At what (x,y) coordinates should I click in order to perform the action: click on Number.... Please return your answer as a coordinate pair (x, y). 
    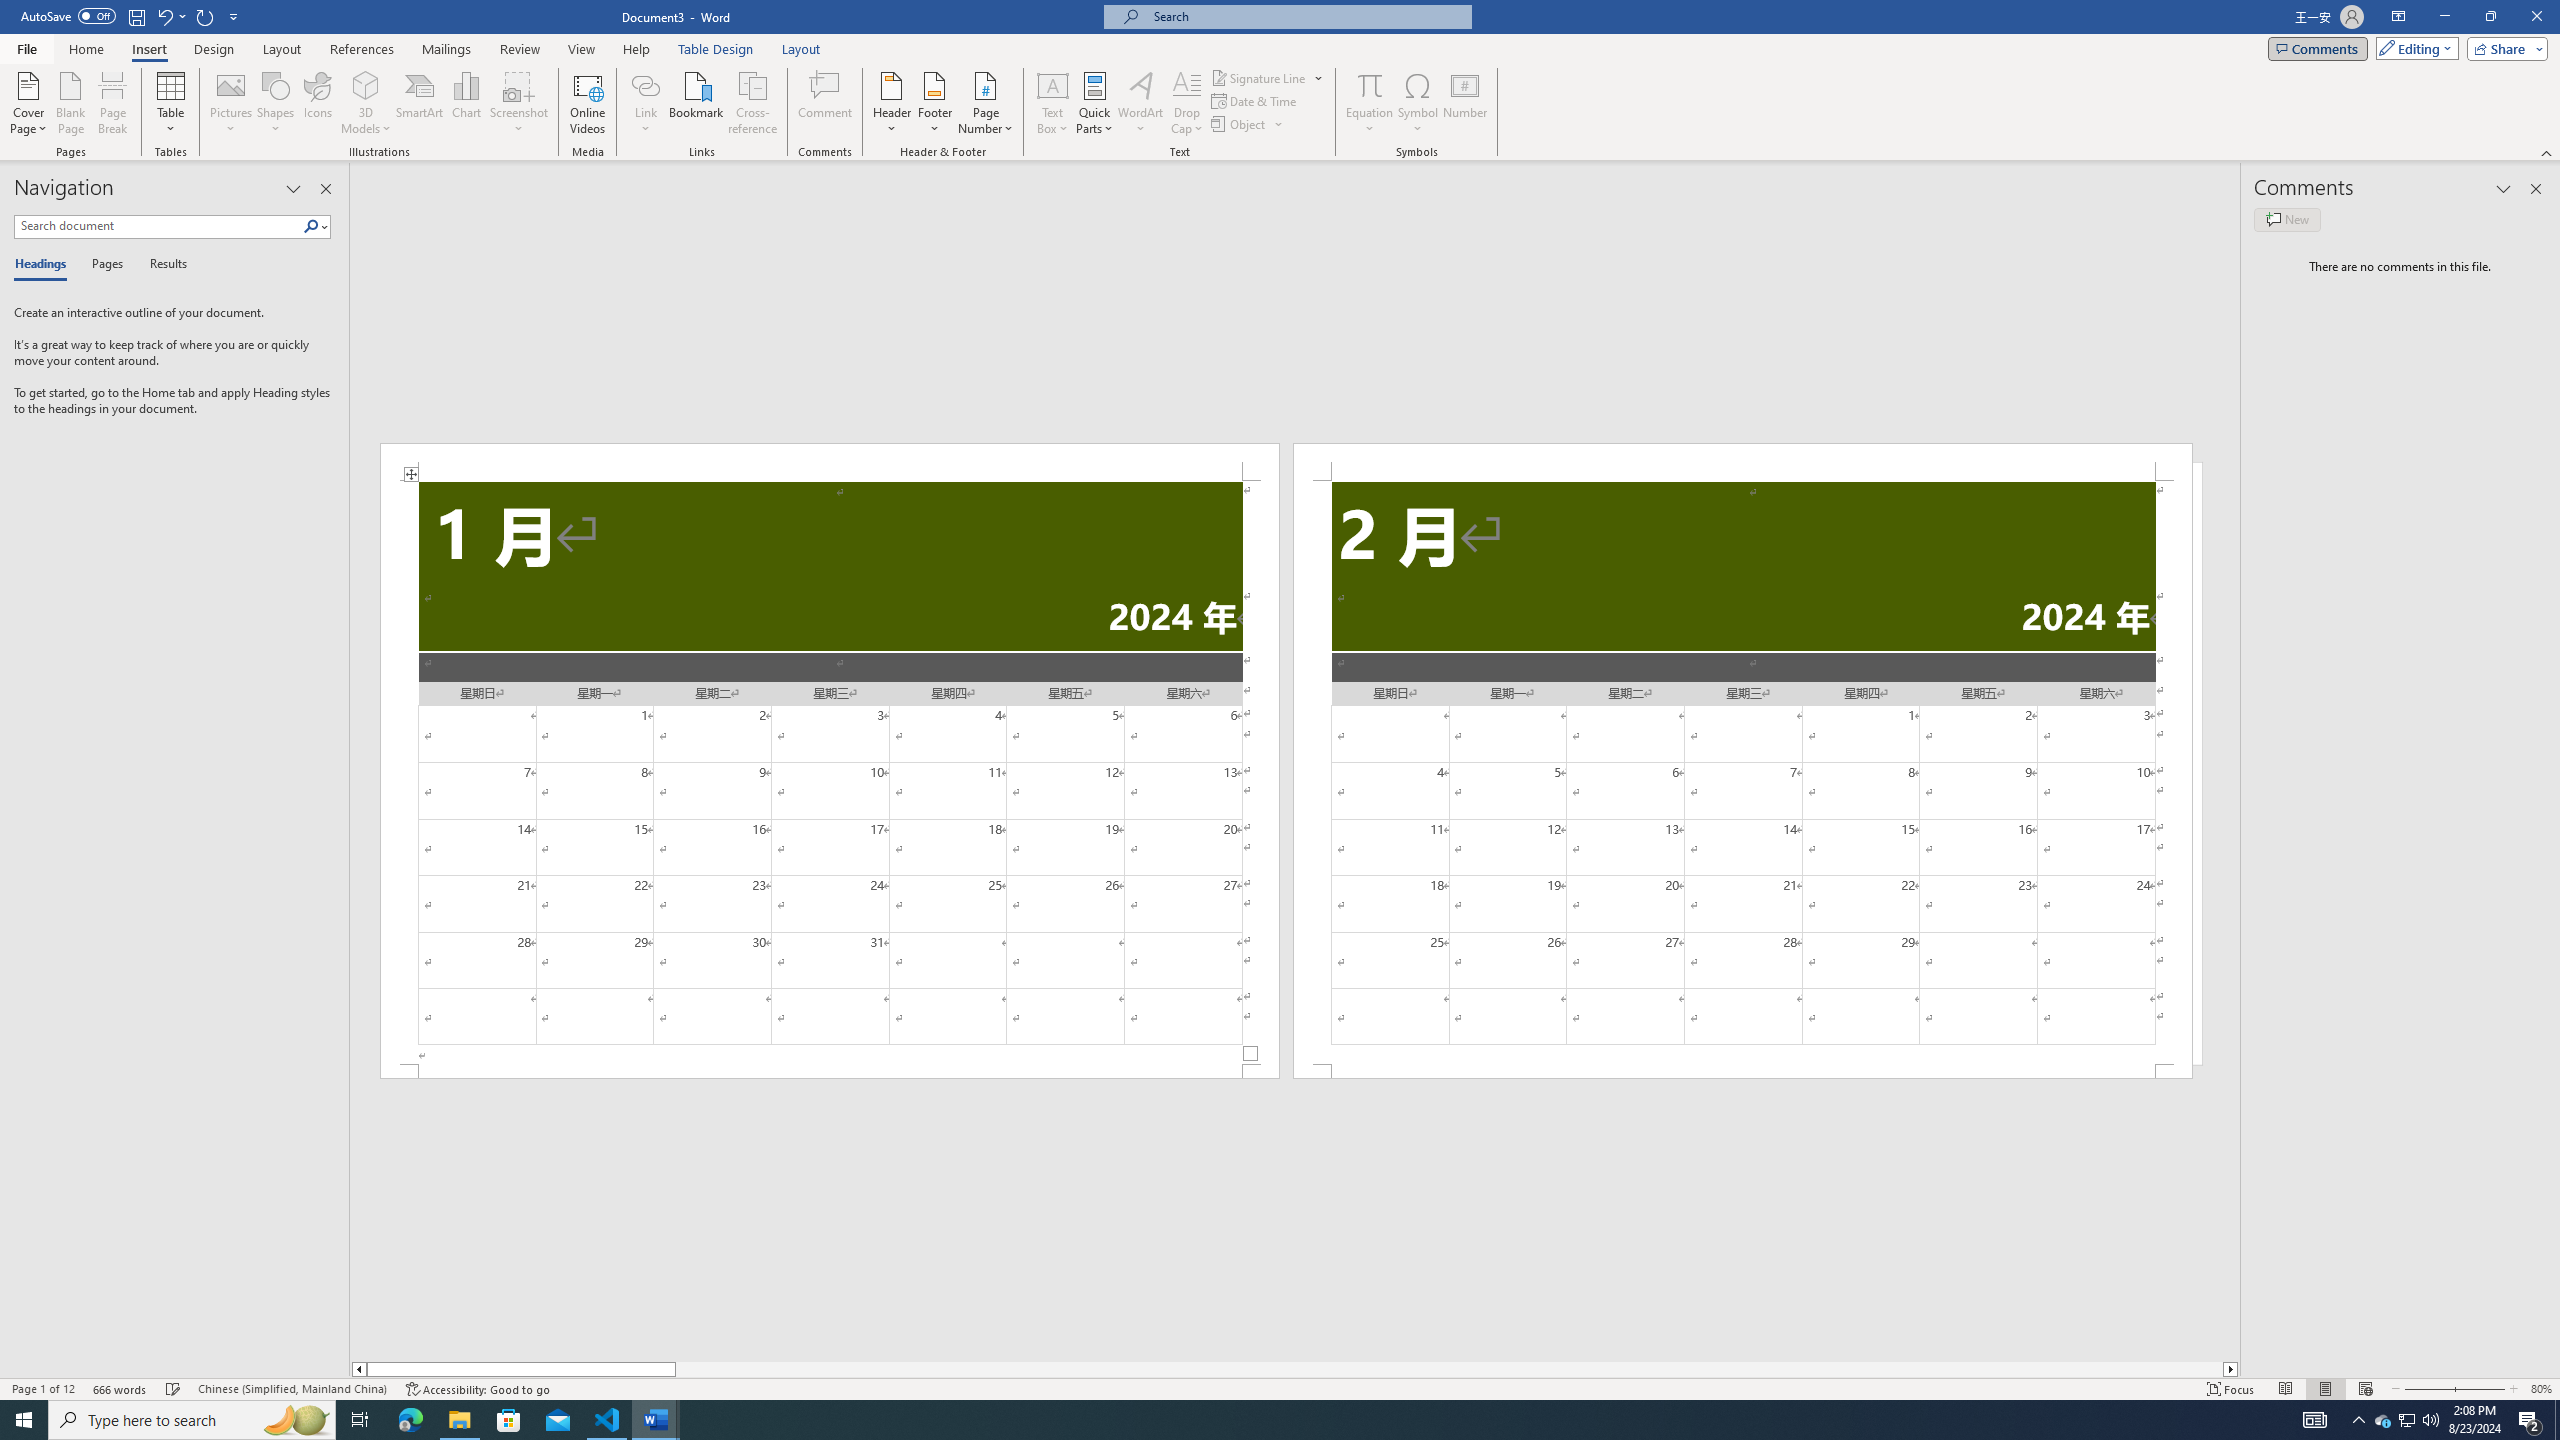
    Looking at the image, I should click on (1465, 103).